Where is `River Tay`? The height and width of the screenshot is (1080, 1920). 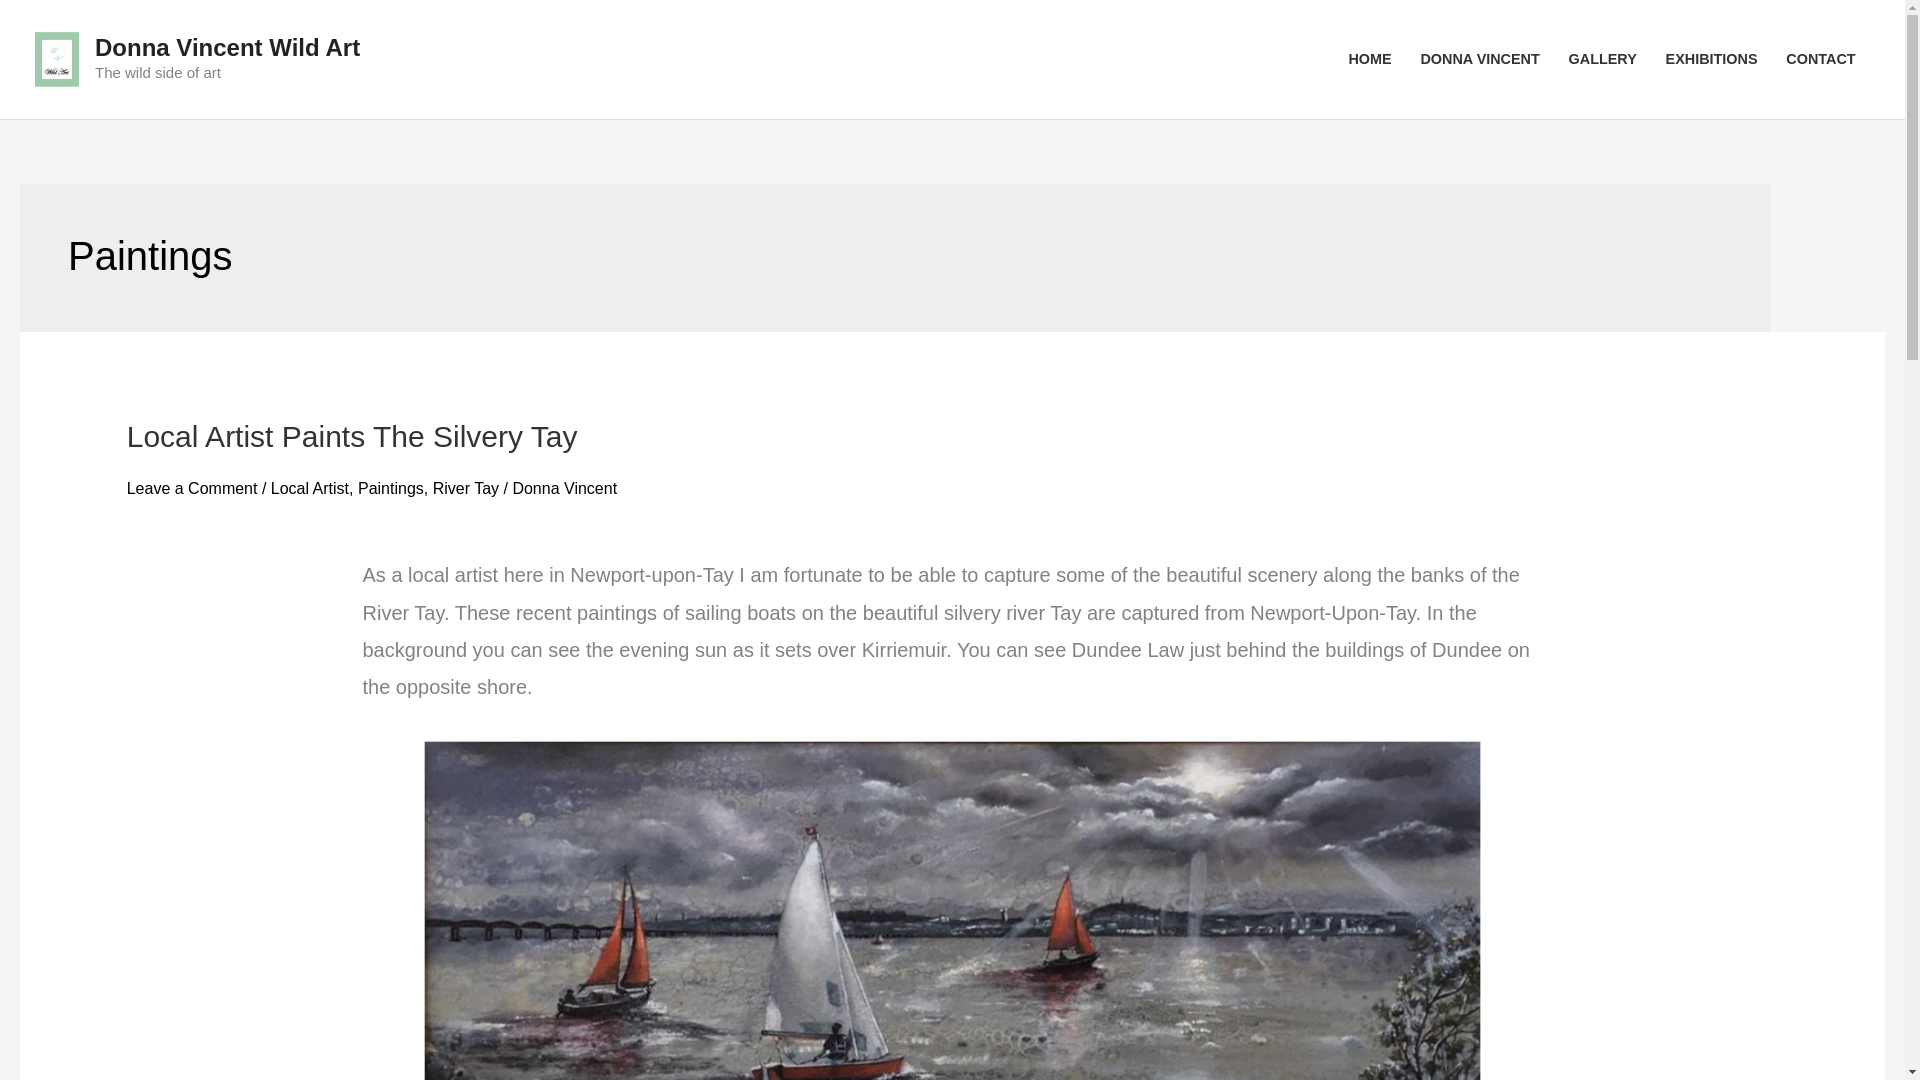 River Tay is located at coordinates (466, 488).